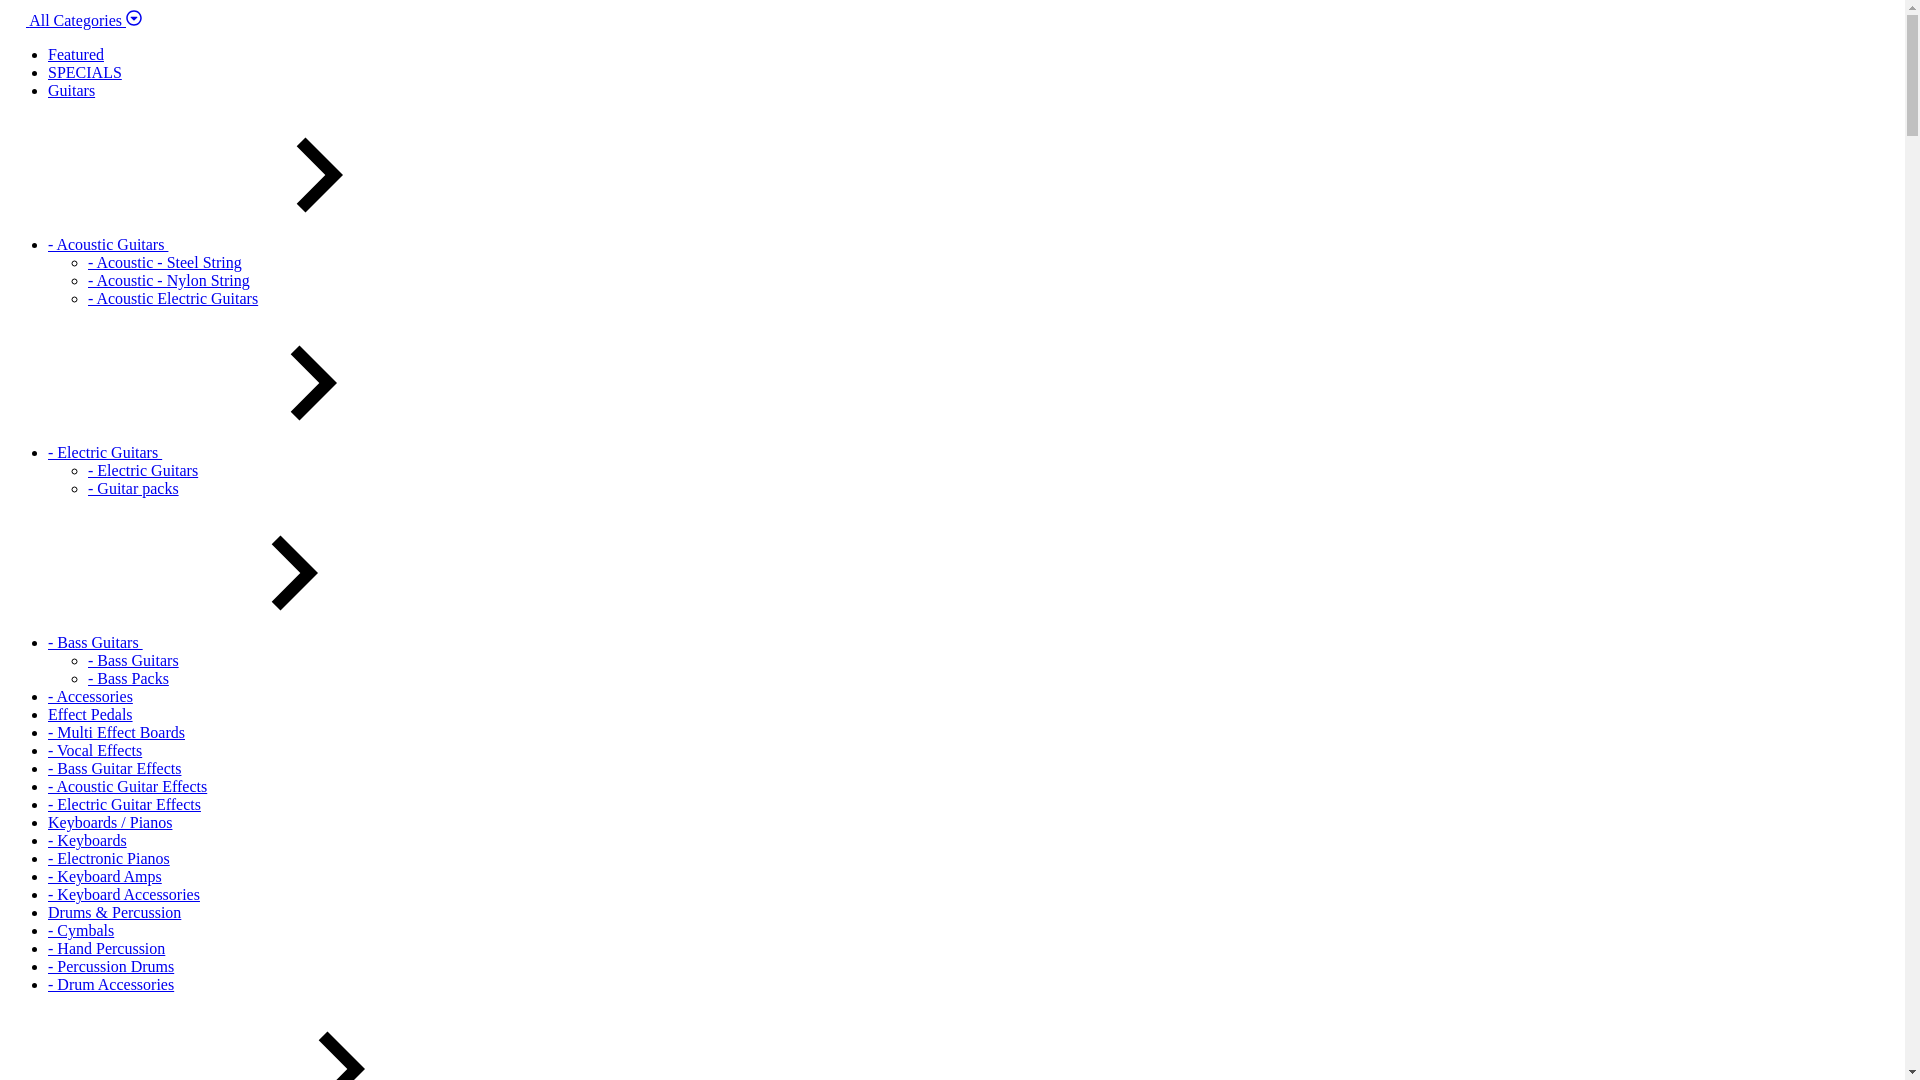 This screenshot has height=1080, width=1920. Describe the element at coordinates (110, 822) in the screenshot. I see `Keyboards / Pianos` at that location.